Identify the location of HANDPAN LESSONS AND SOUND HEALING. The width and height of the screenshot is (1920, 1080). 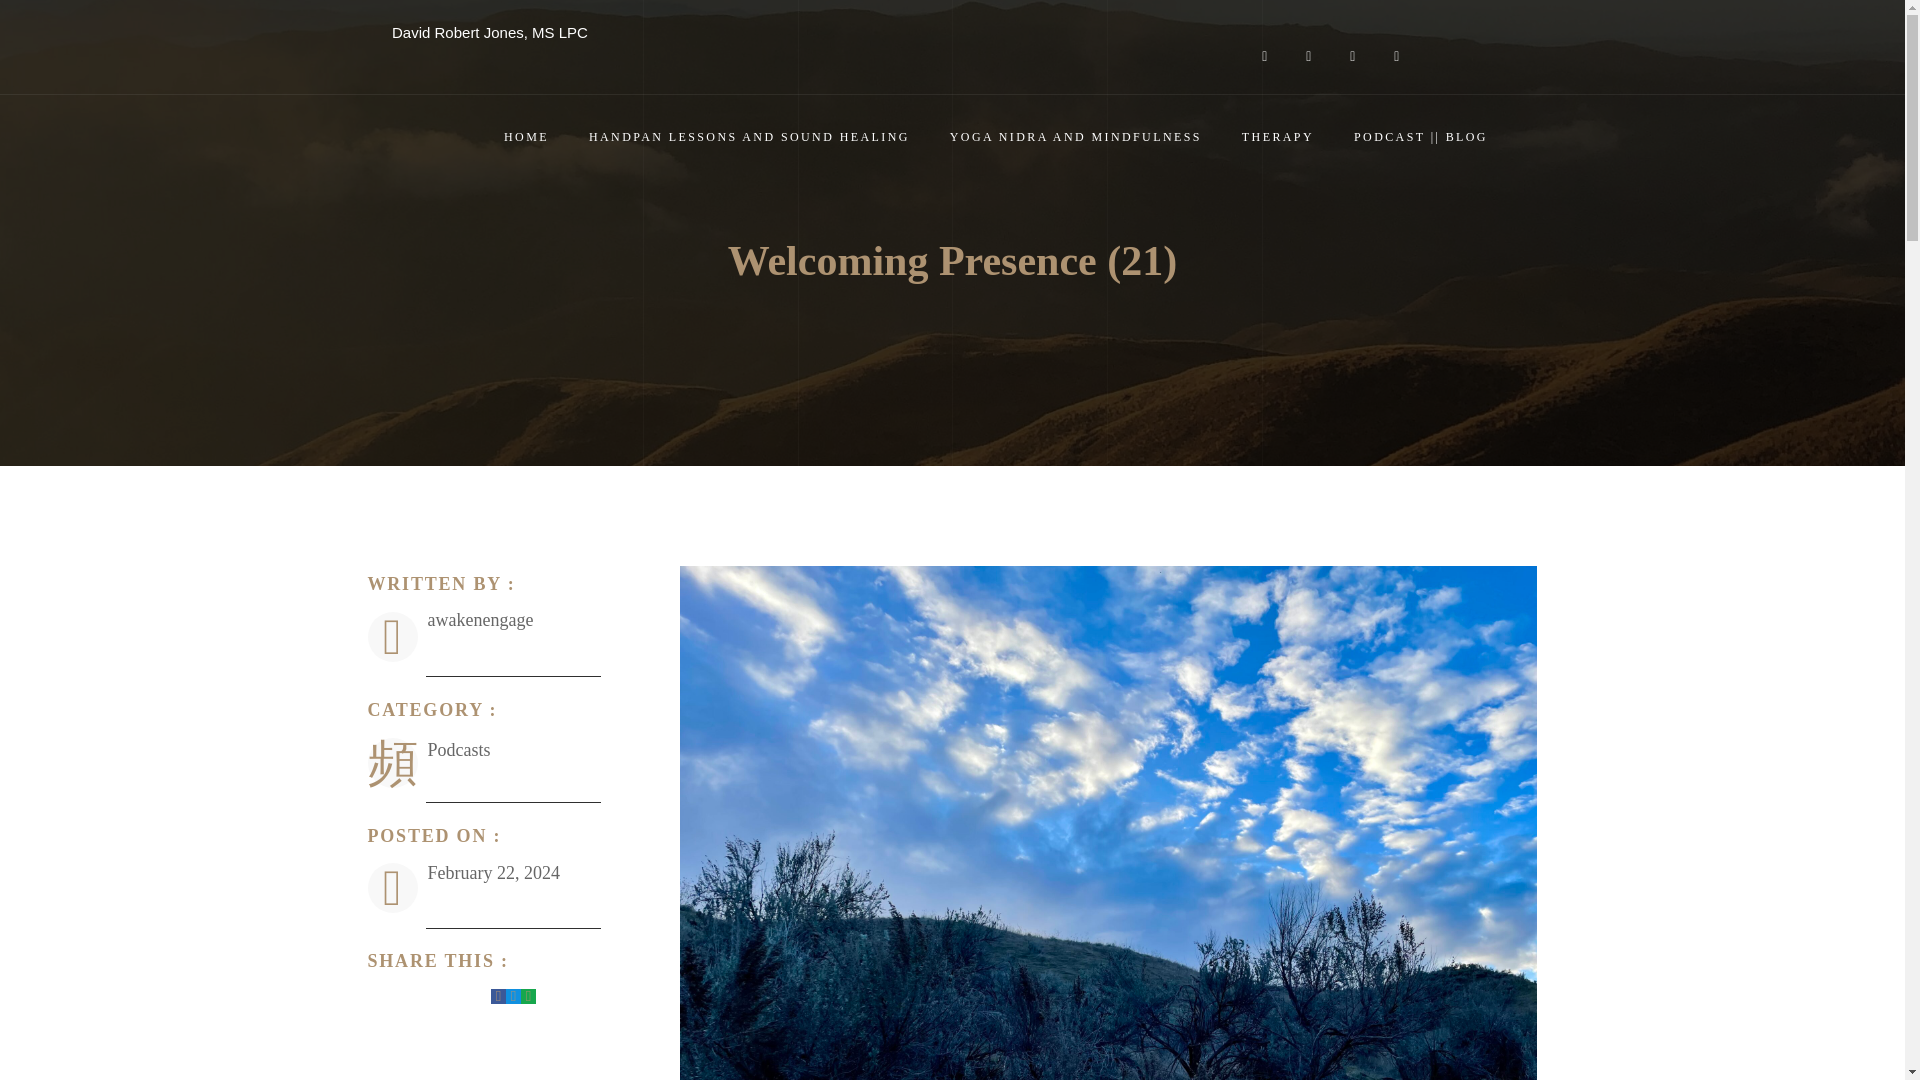
(730, 138).